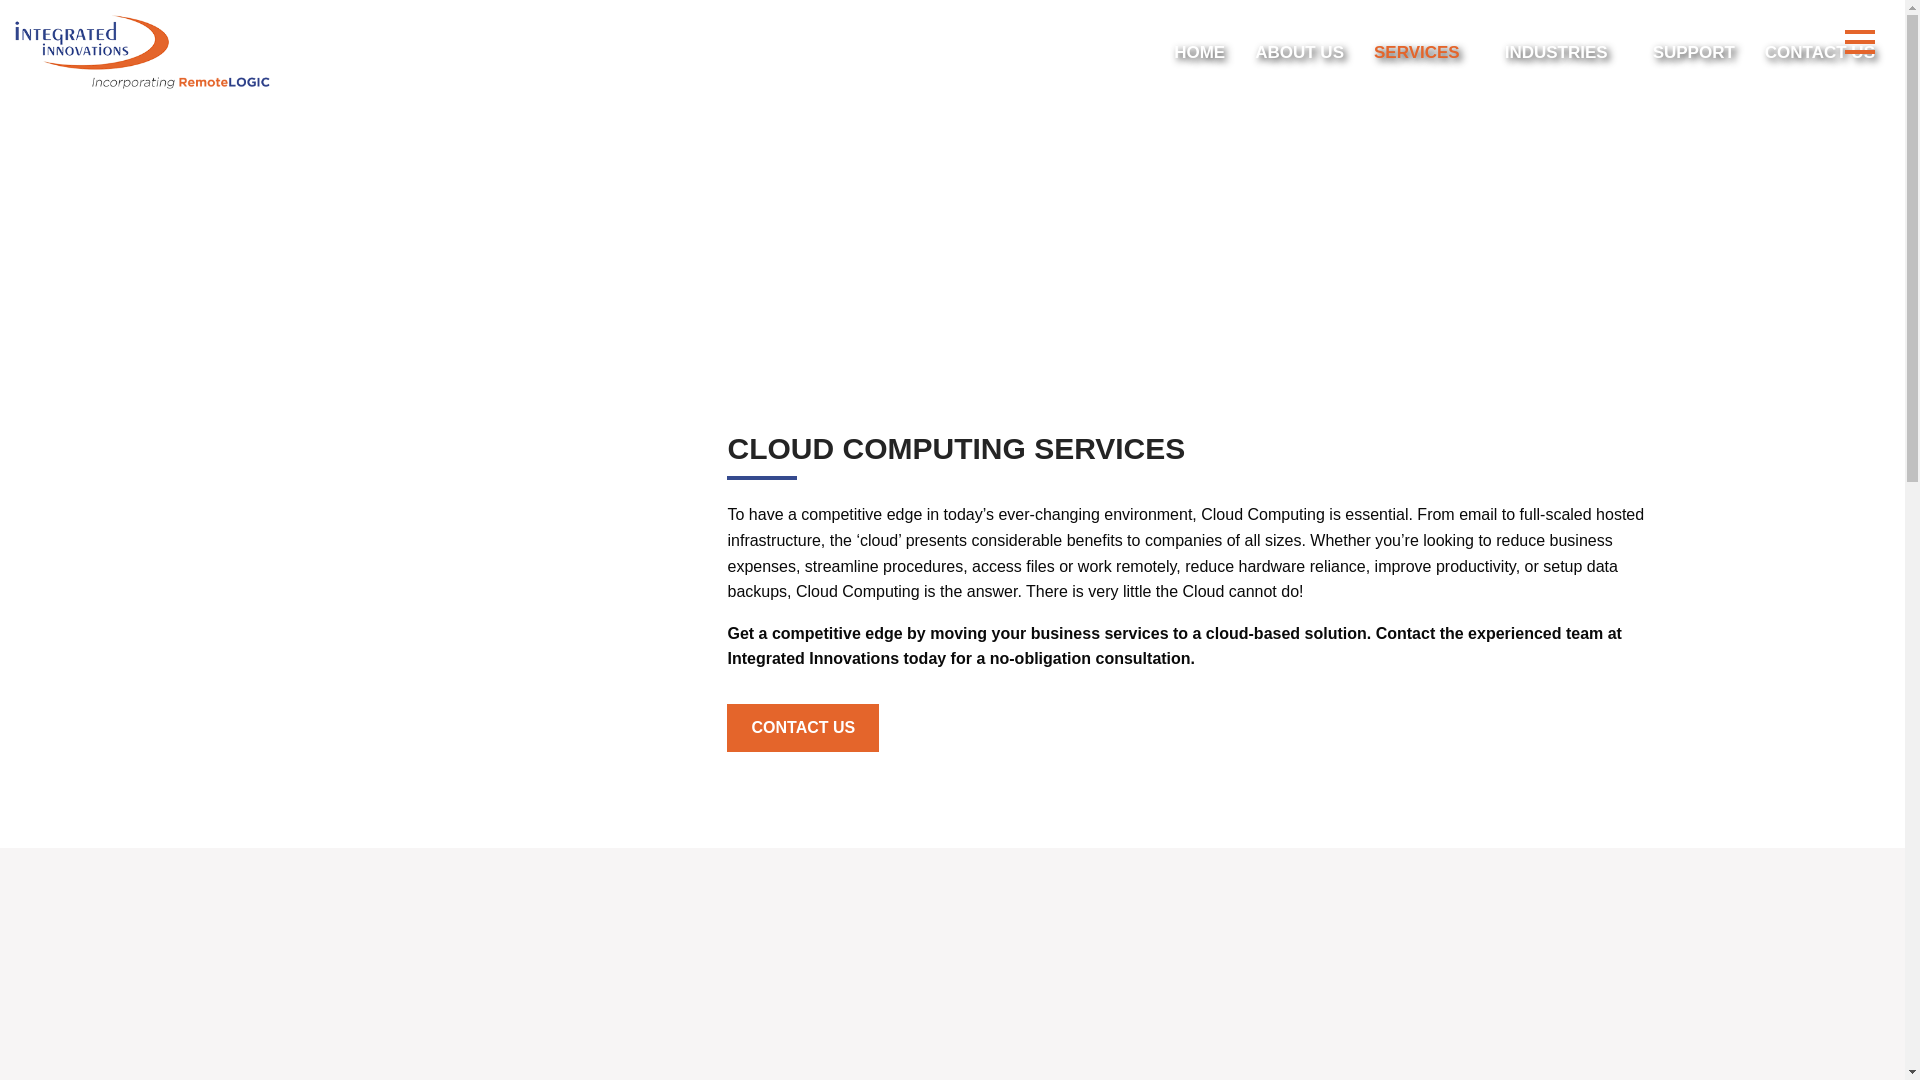  Describe the element at coordinates (1424, 52) in the screenshot. I see `SERVICES` at that location.